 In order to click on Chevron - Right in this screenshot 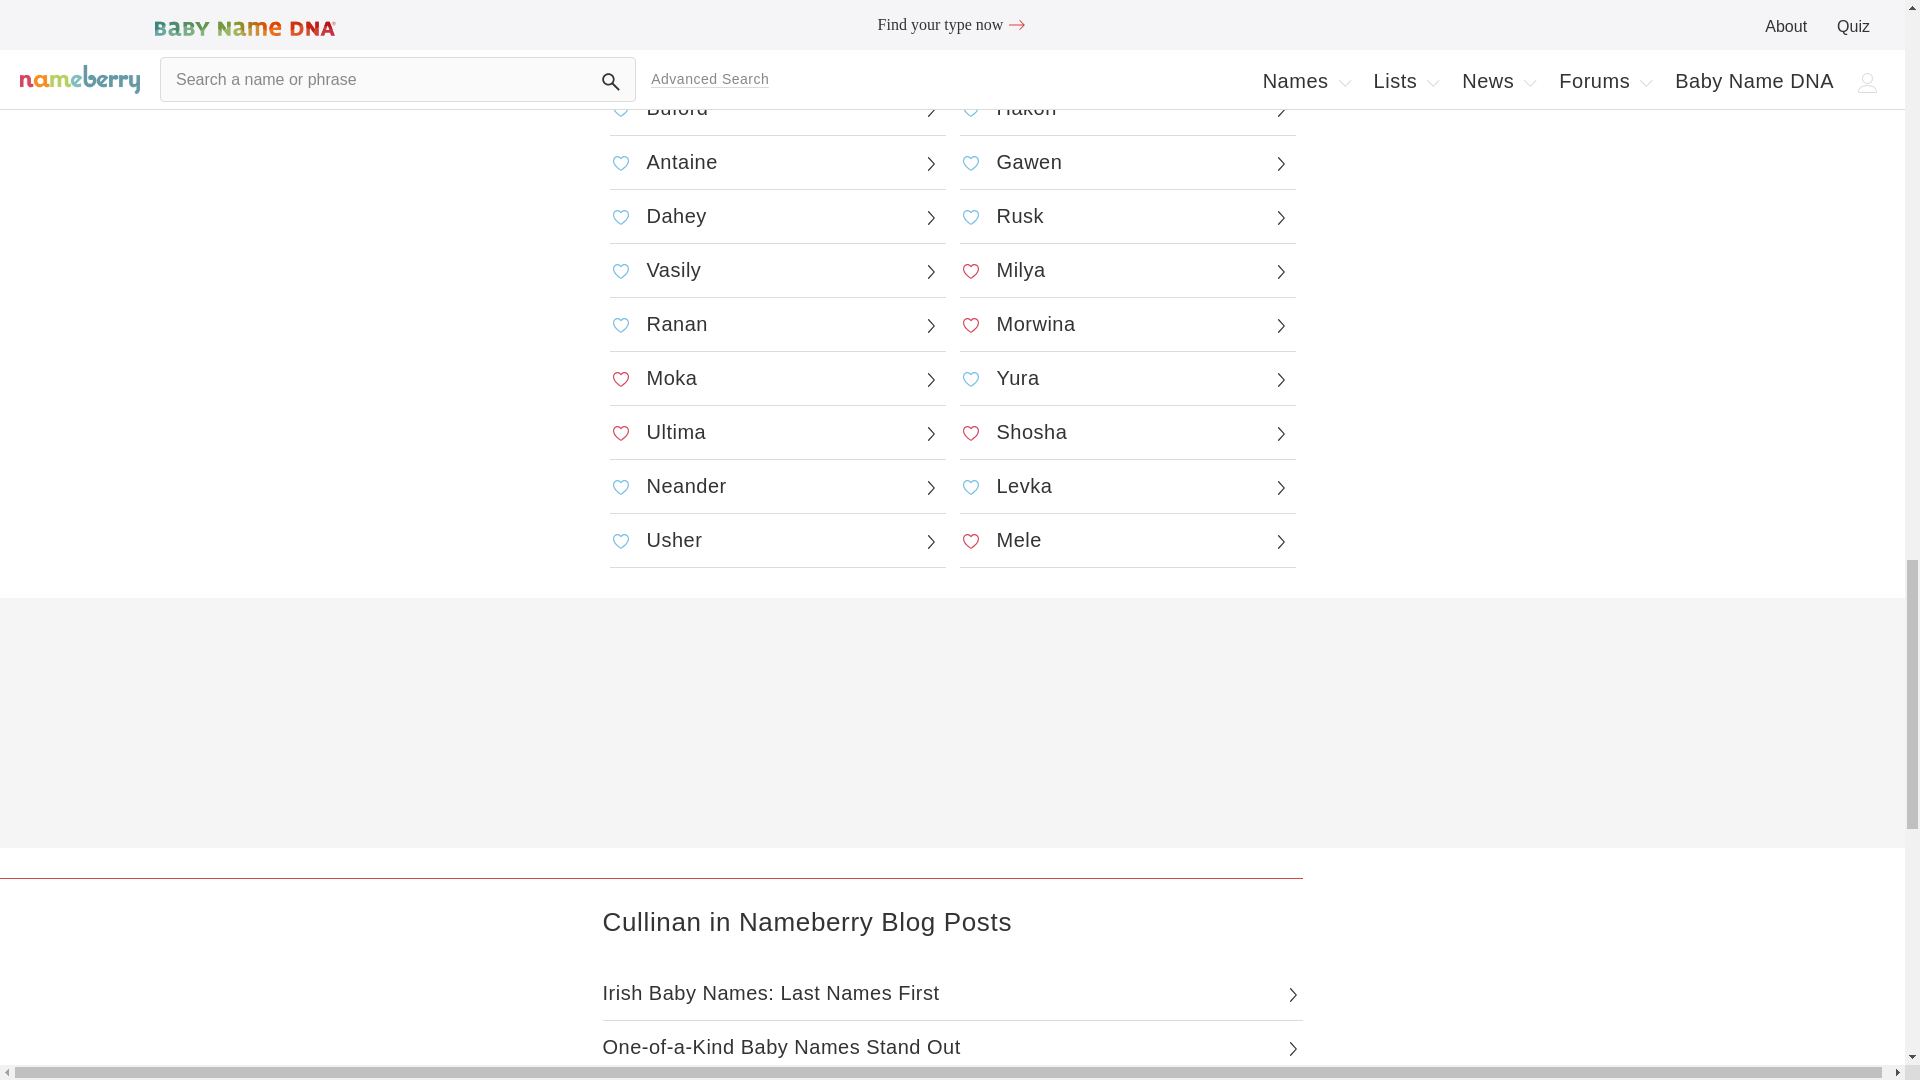, I will do `click(930, 110)`.